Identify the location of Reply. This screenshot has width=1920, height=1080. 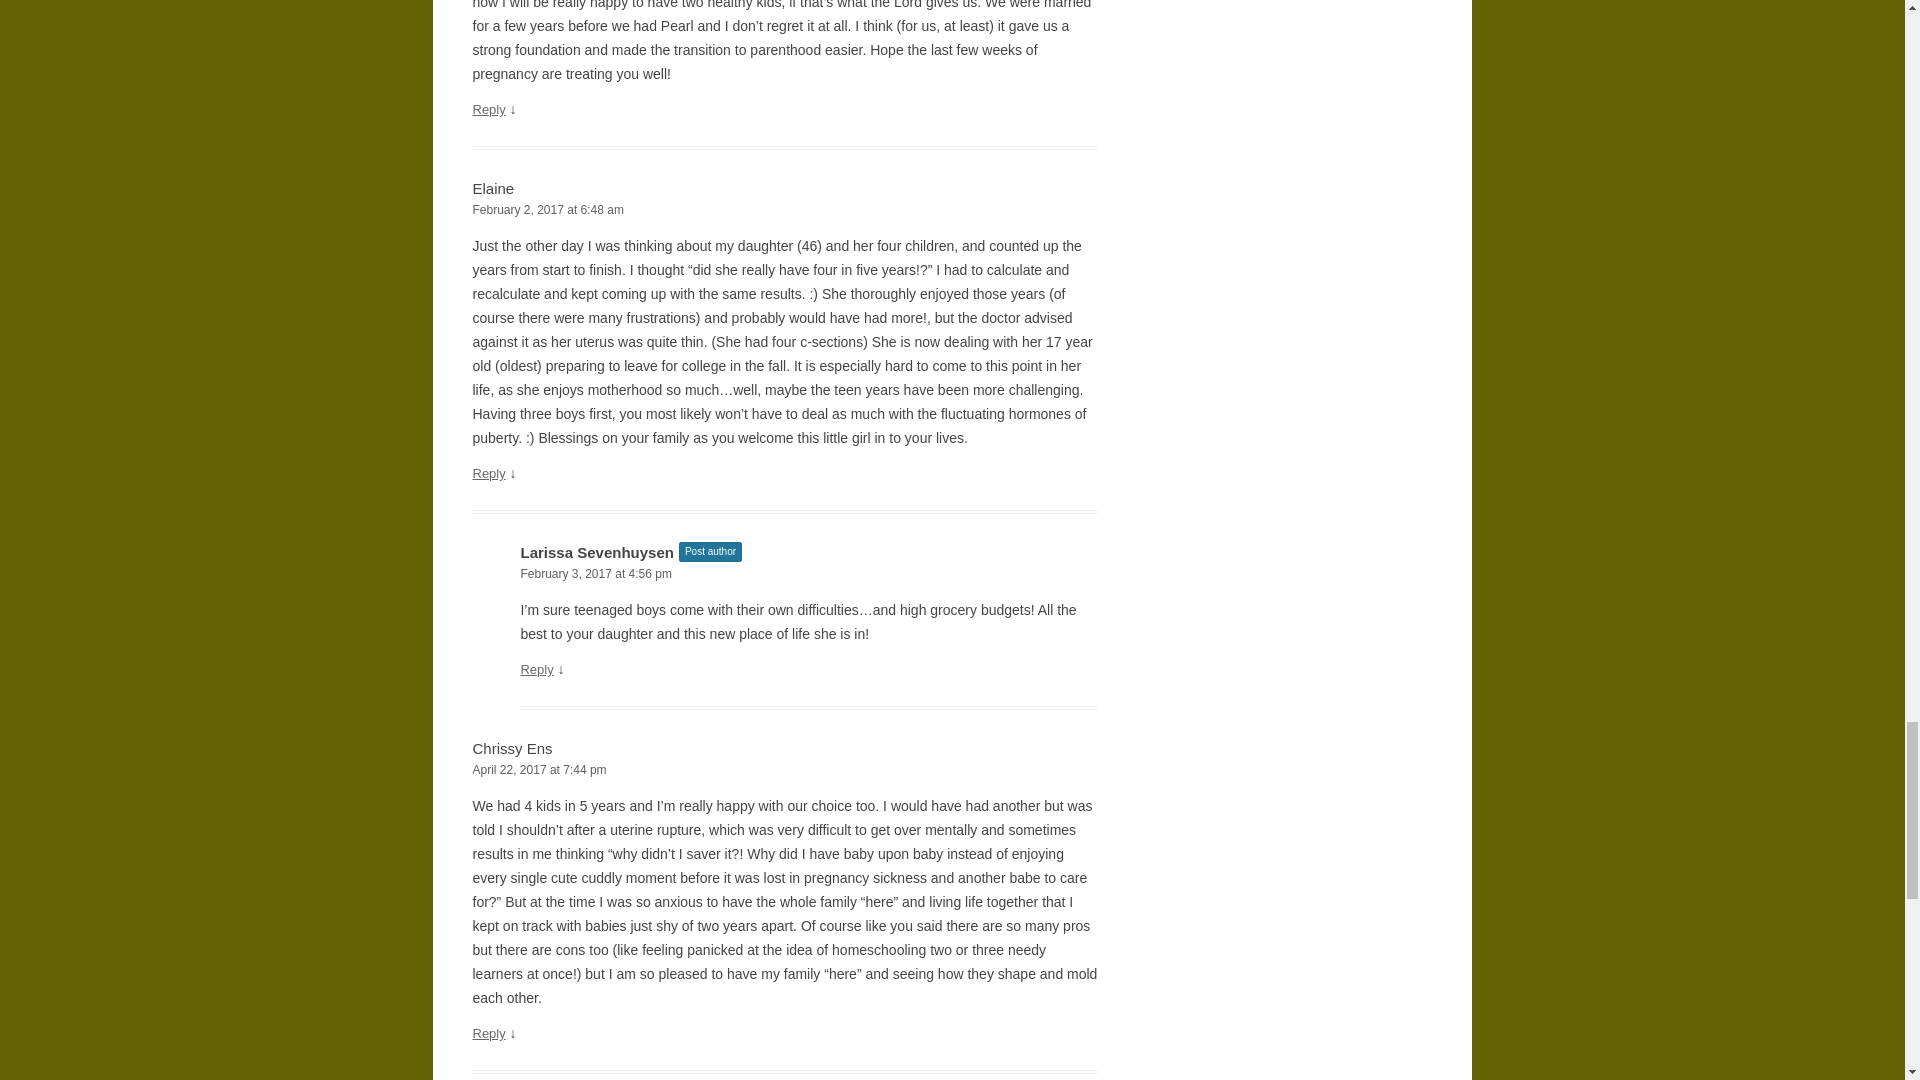
(488, 108).